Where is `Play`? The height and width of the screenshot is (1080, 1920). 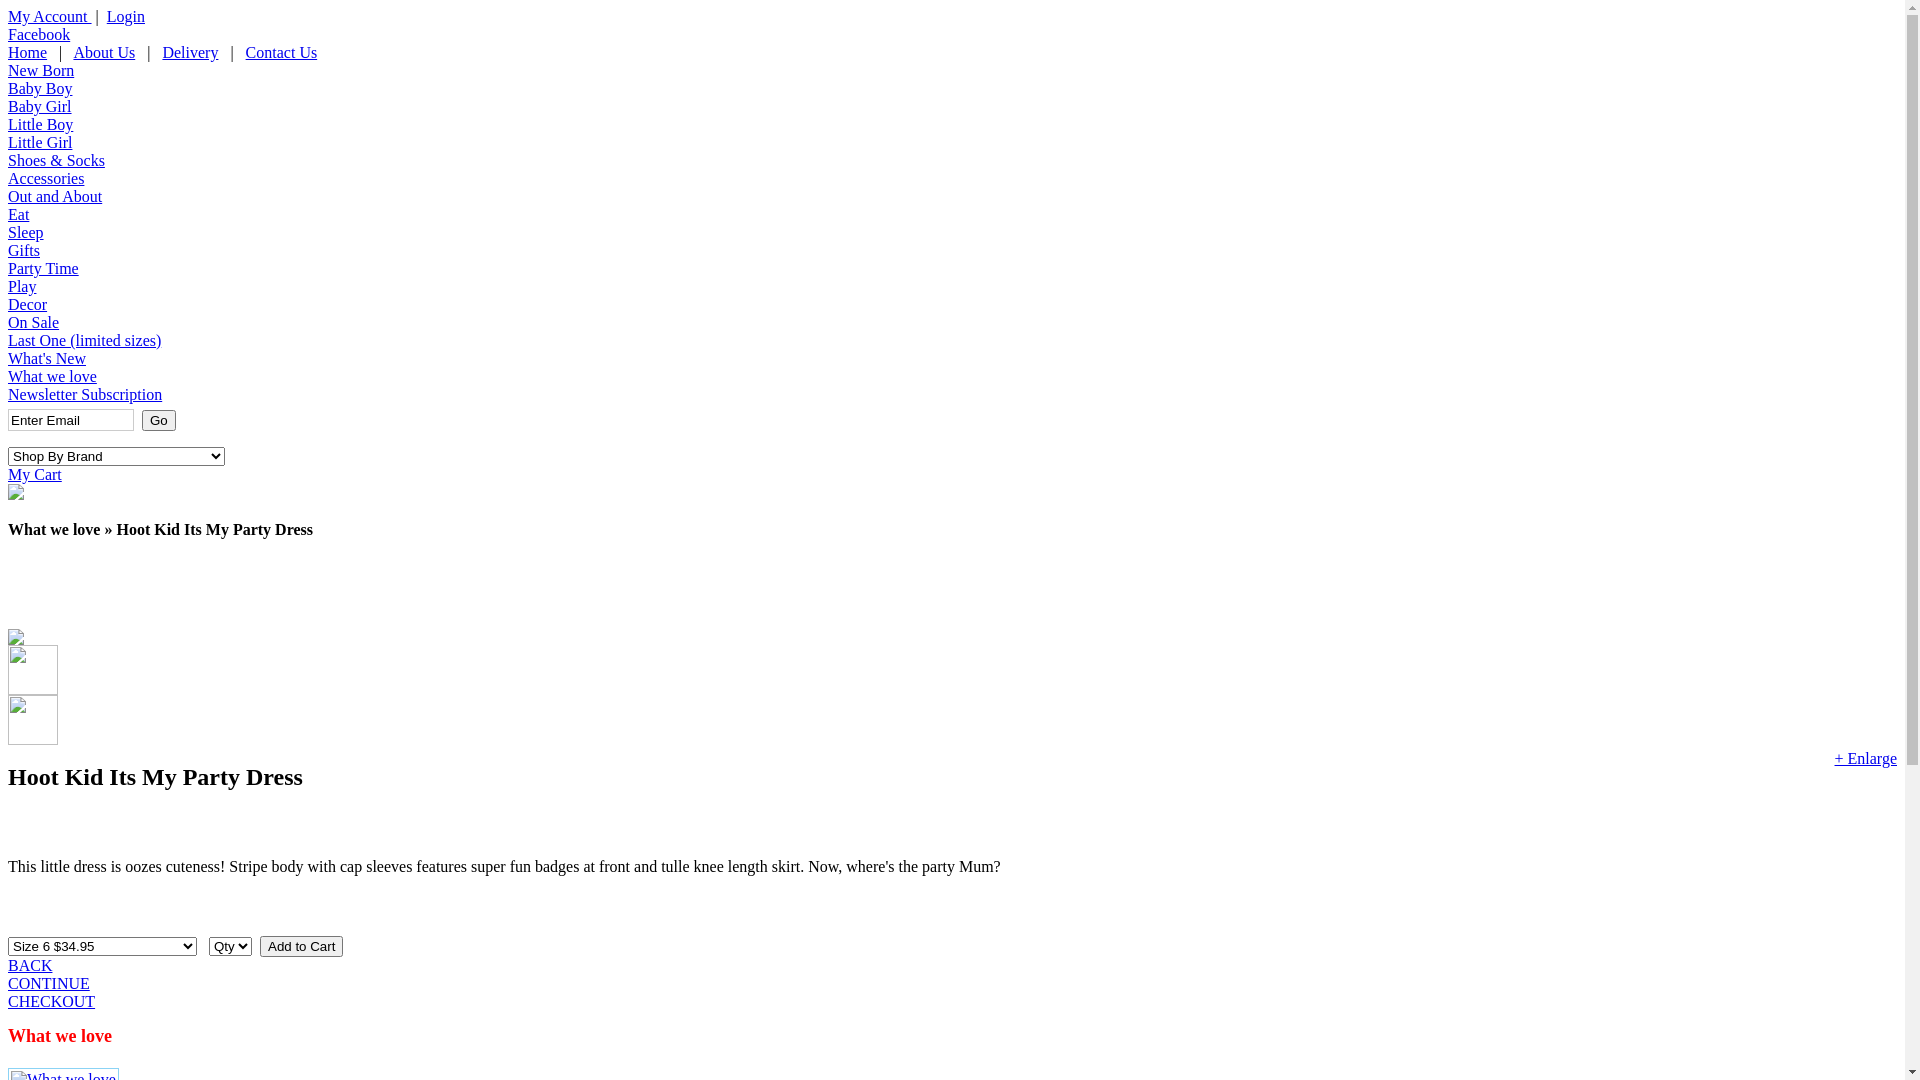 Play is located at coordinates (22, 286).